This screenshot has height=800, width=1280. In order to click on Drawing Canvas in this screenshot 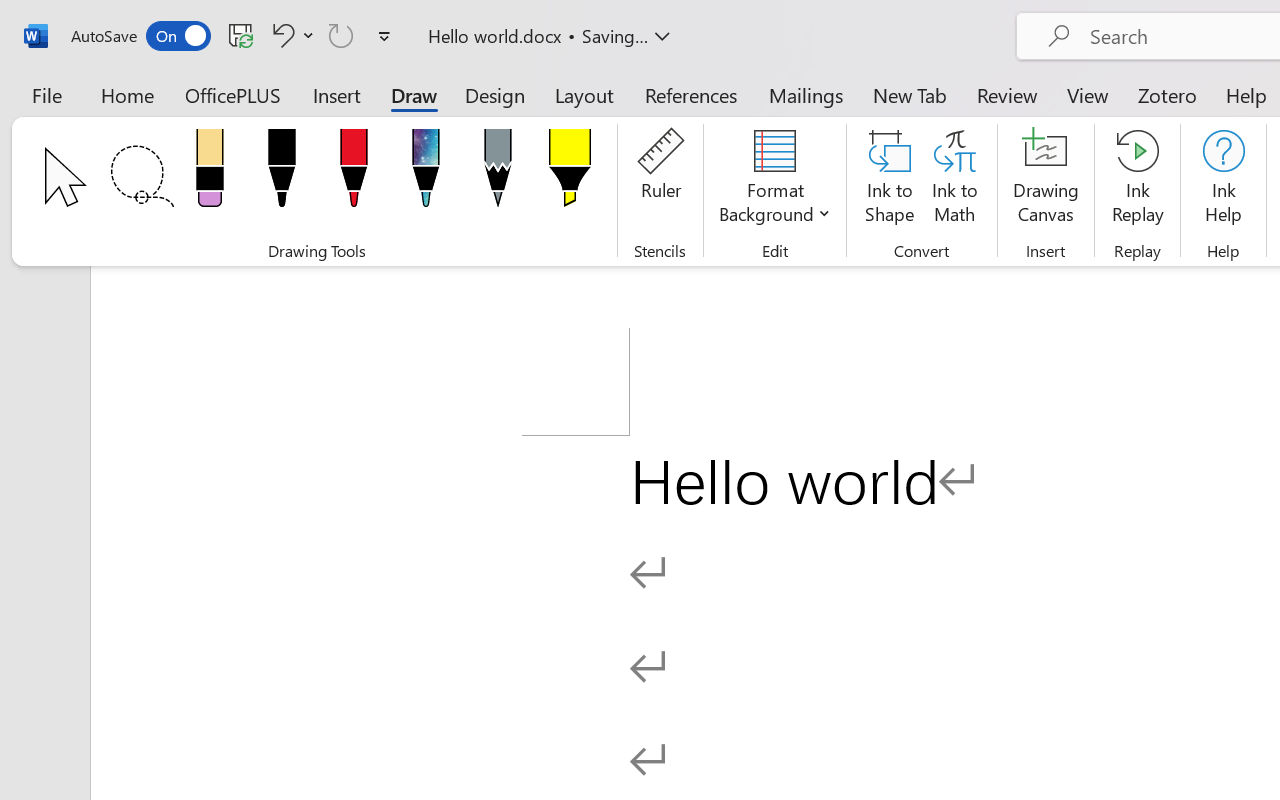, I will do `click(1046, 180)`.